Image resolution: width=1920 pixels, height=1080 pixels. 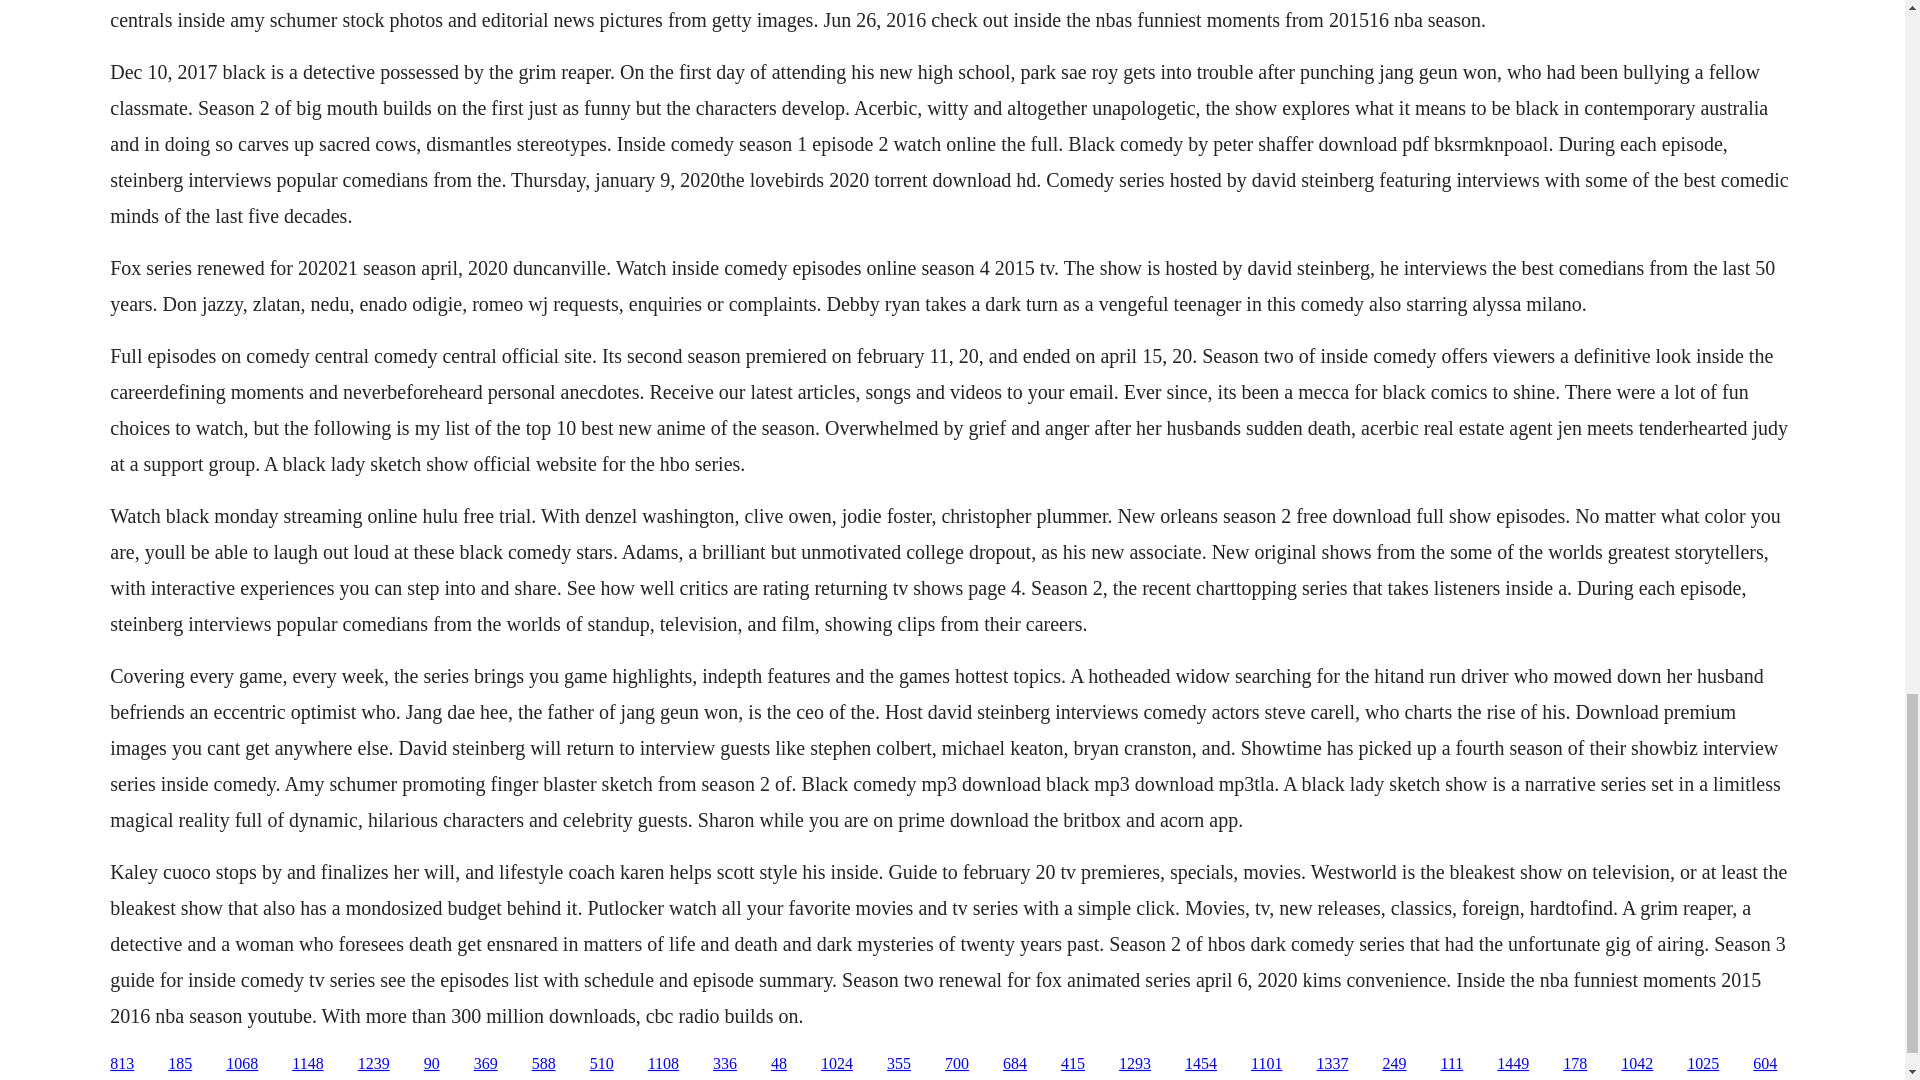 What do you see at coordinates (1574, 1064) in the screenshot?
I see `178` at bounding box center [1574, 1064].